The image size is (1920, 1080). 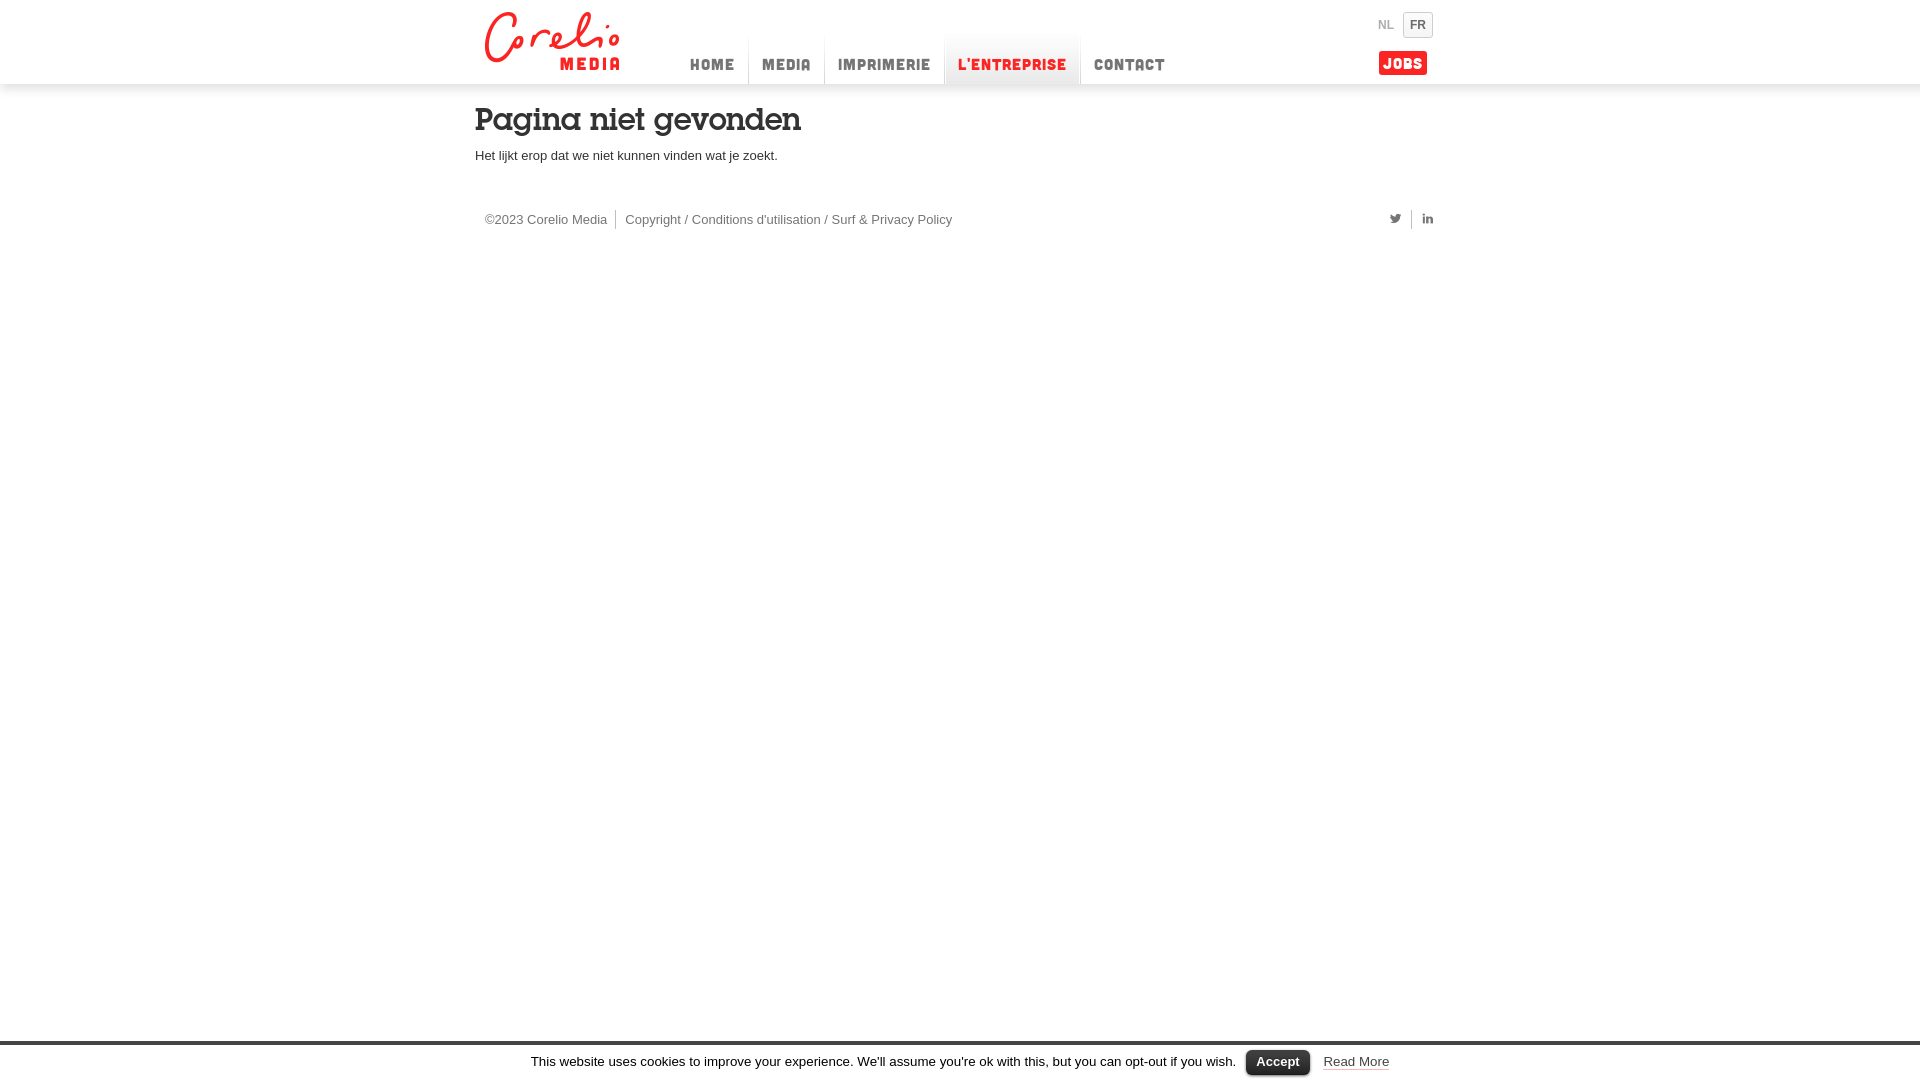 What do you see at coordinates (1386, 25) in the screenshot?
I see `NL` at bounding box center [1386, 25].